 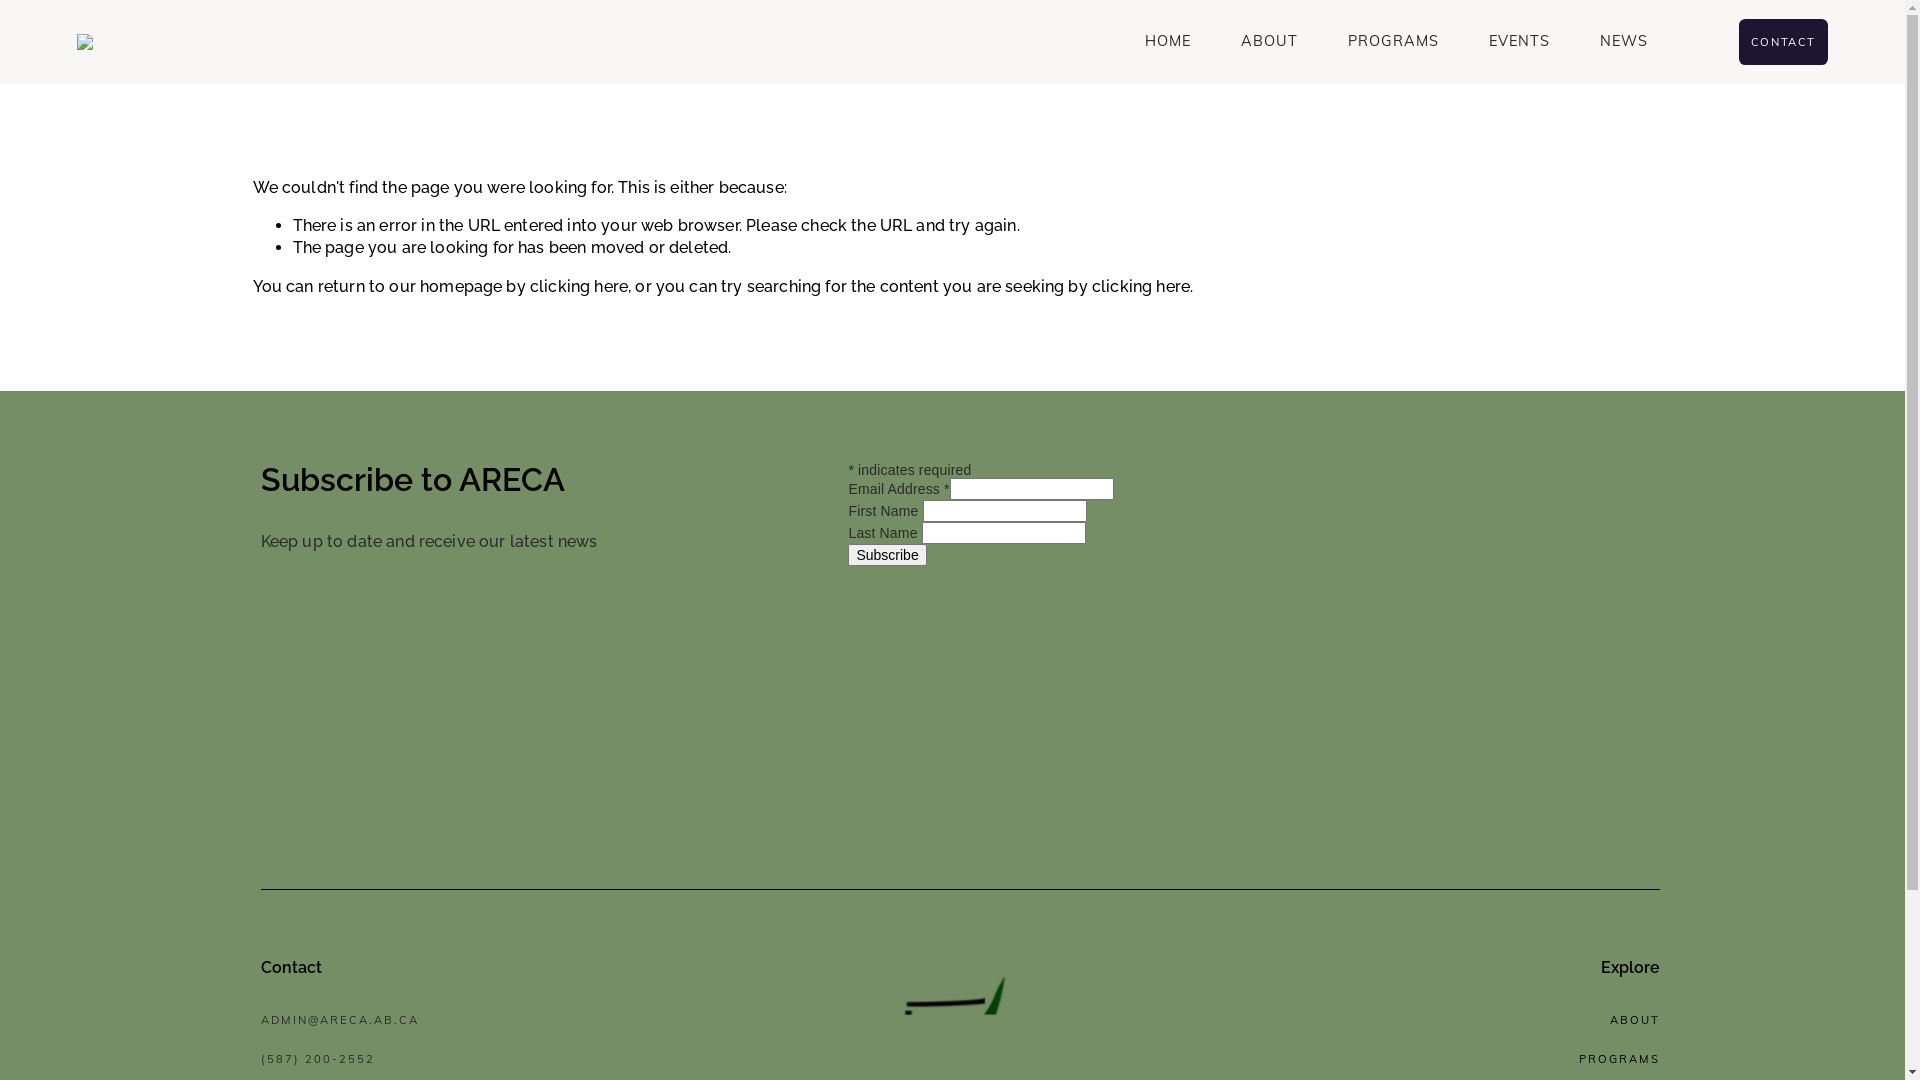 What do you see at coordinates (1620, 1059) in the screenshot?
I see `PROGRAMS` at bounding box center [1620, 1059].